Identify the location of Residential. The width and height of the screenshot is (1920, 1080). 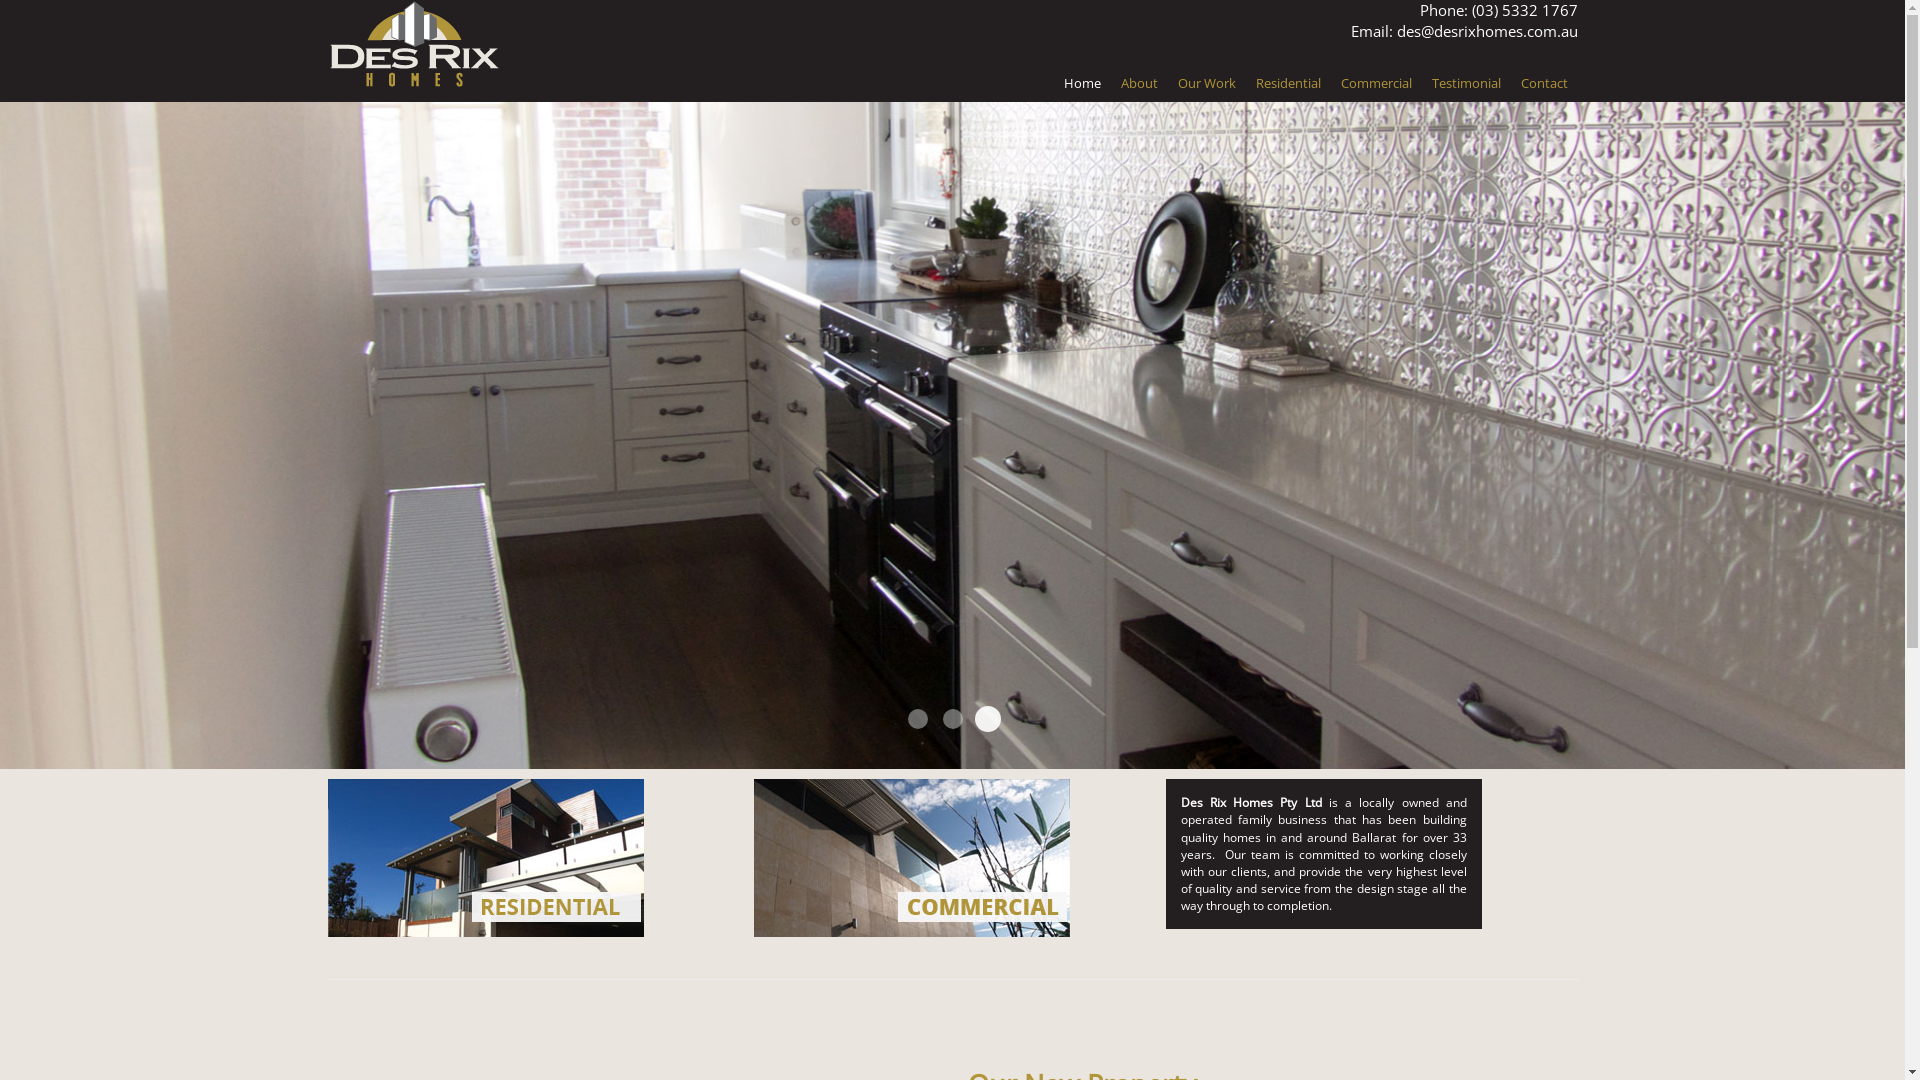
(1288, 83).